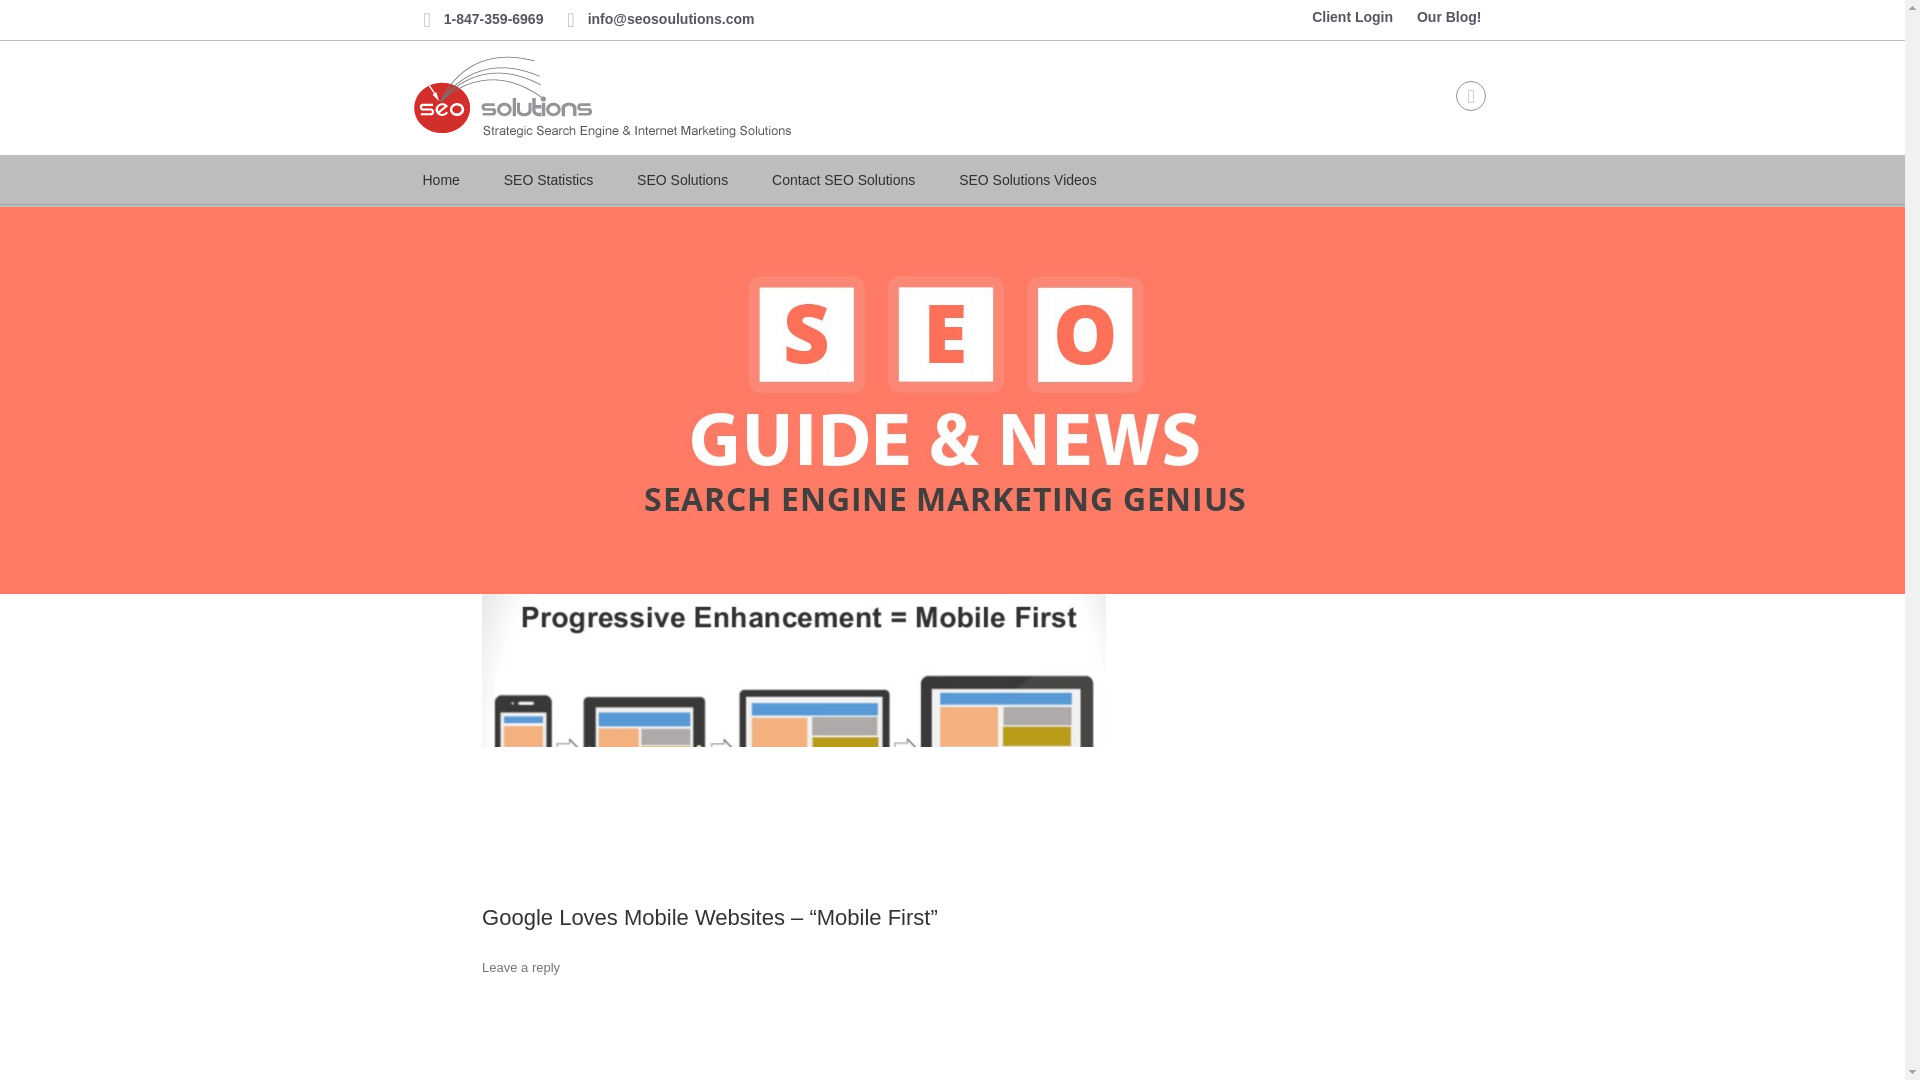  I want to click on Our Blog!, so click(1449, 16).